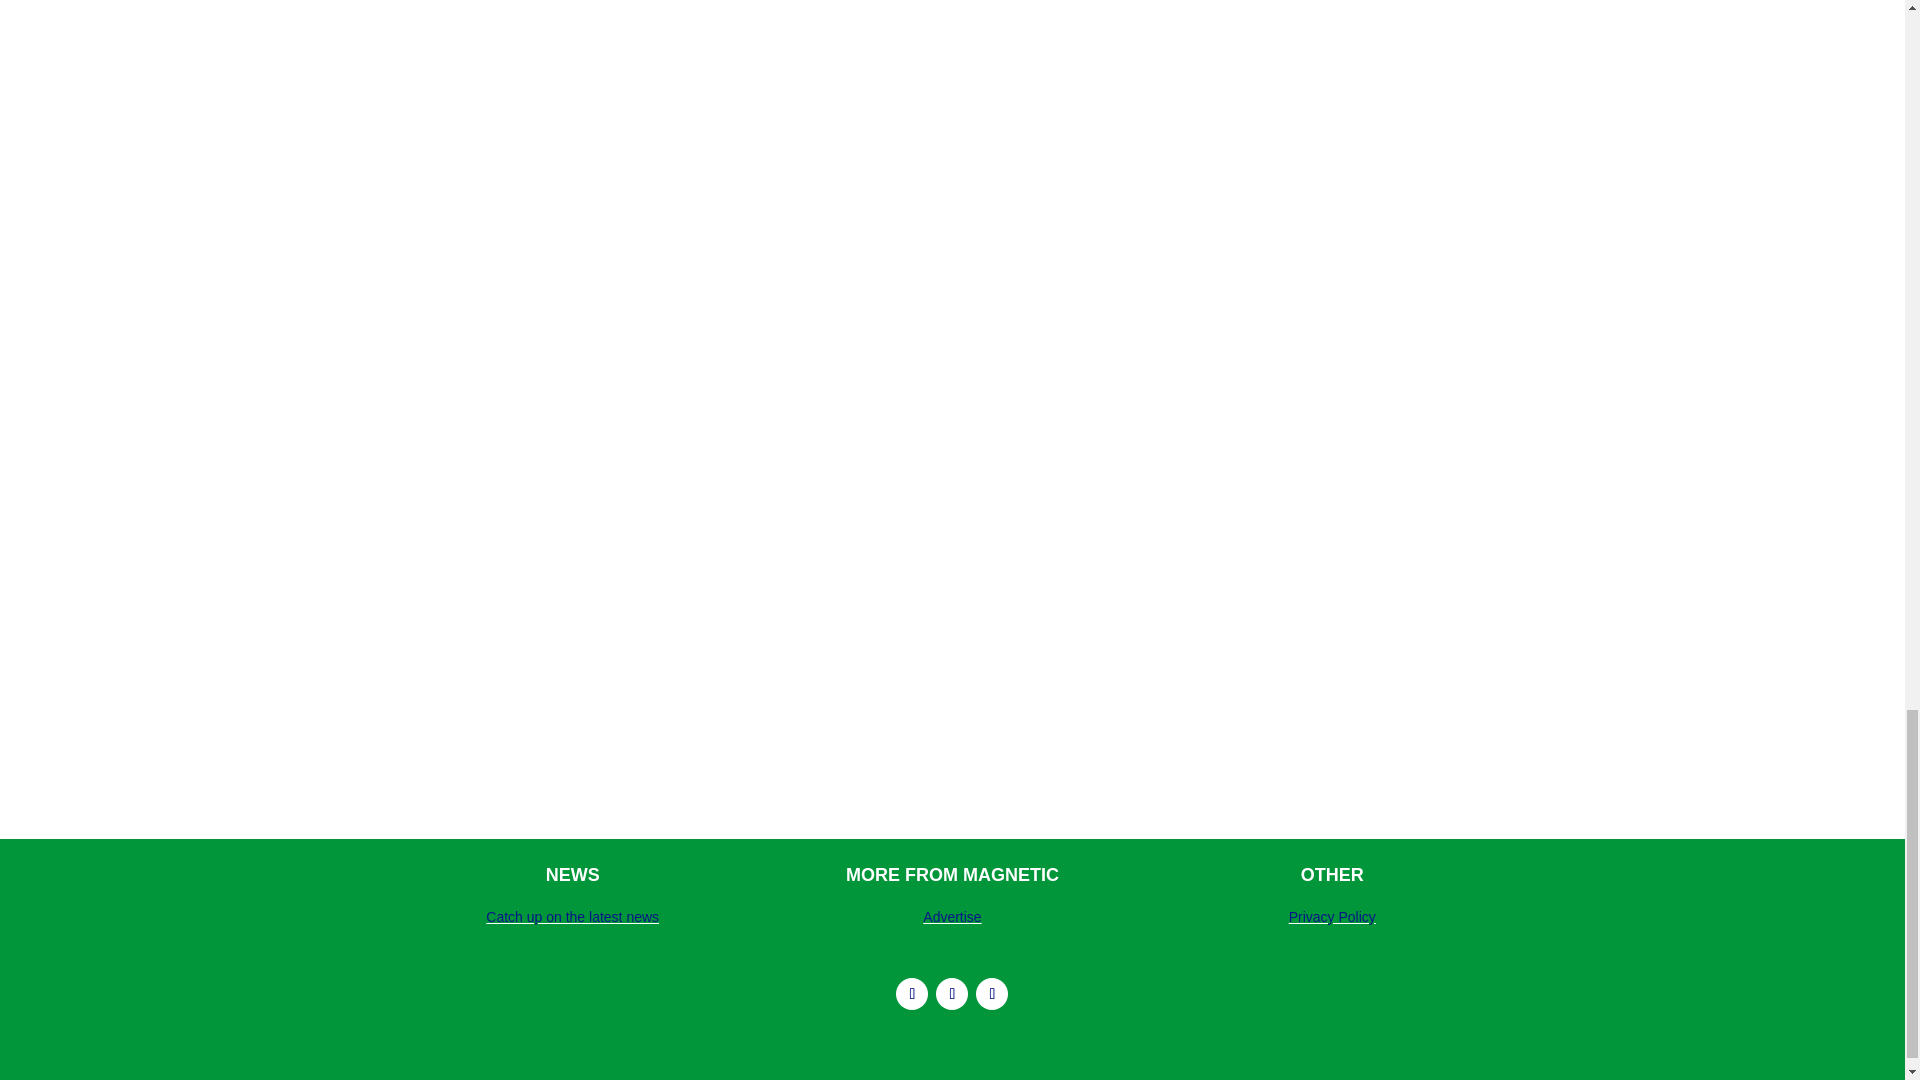 This screenshot has width=1920, height=1080. Describe the element at coordinates (1332, 916) in the screenshot. I see `Privacy Policy` at that location.